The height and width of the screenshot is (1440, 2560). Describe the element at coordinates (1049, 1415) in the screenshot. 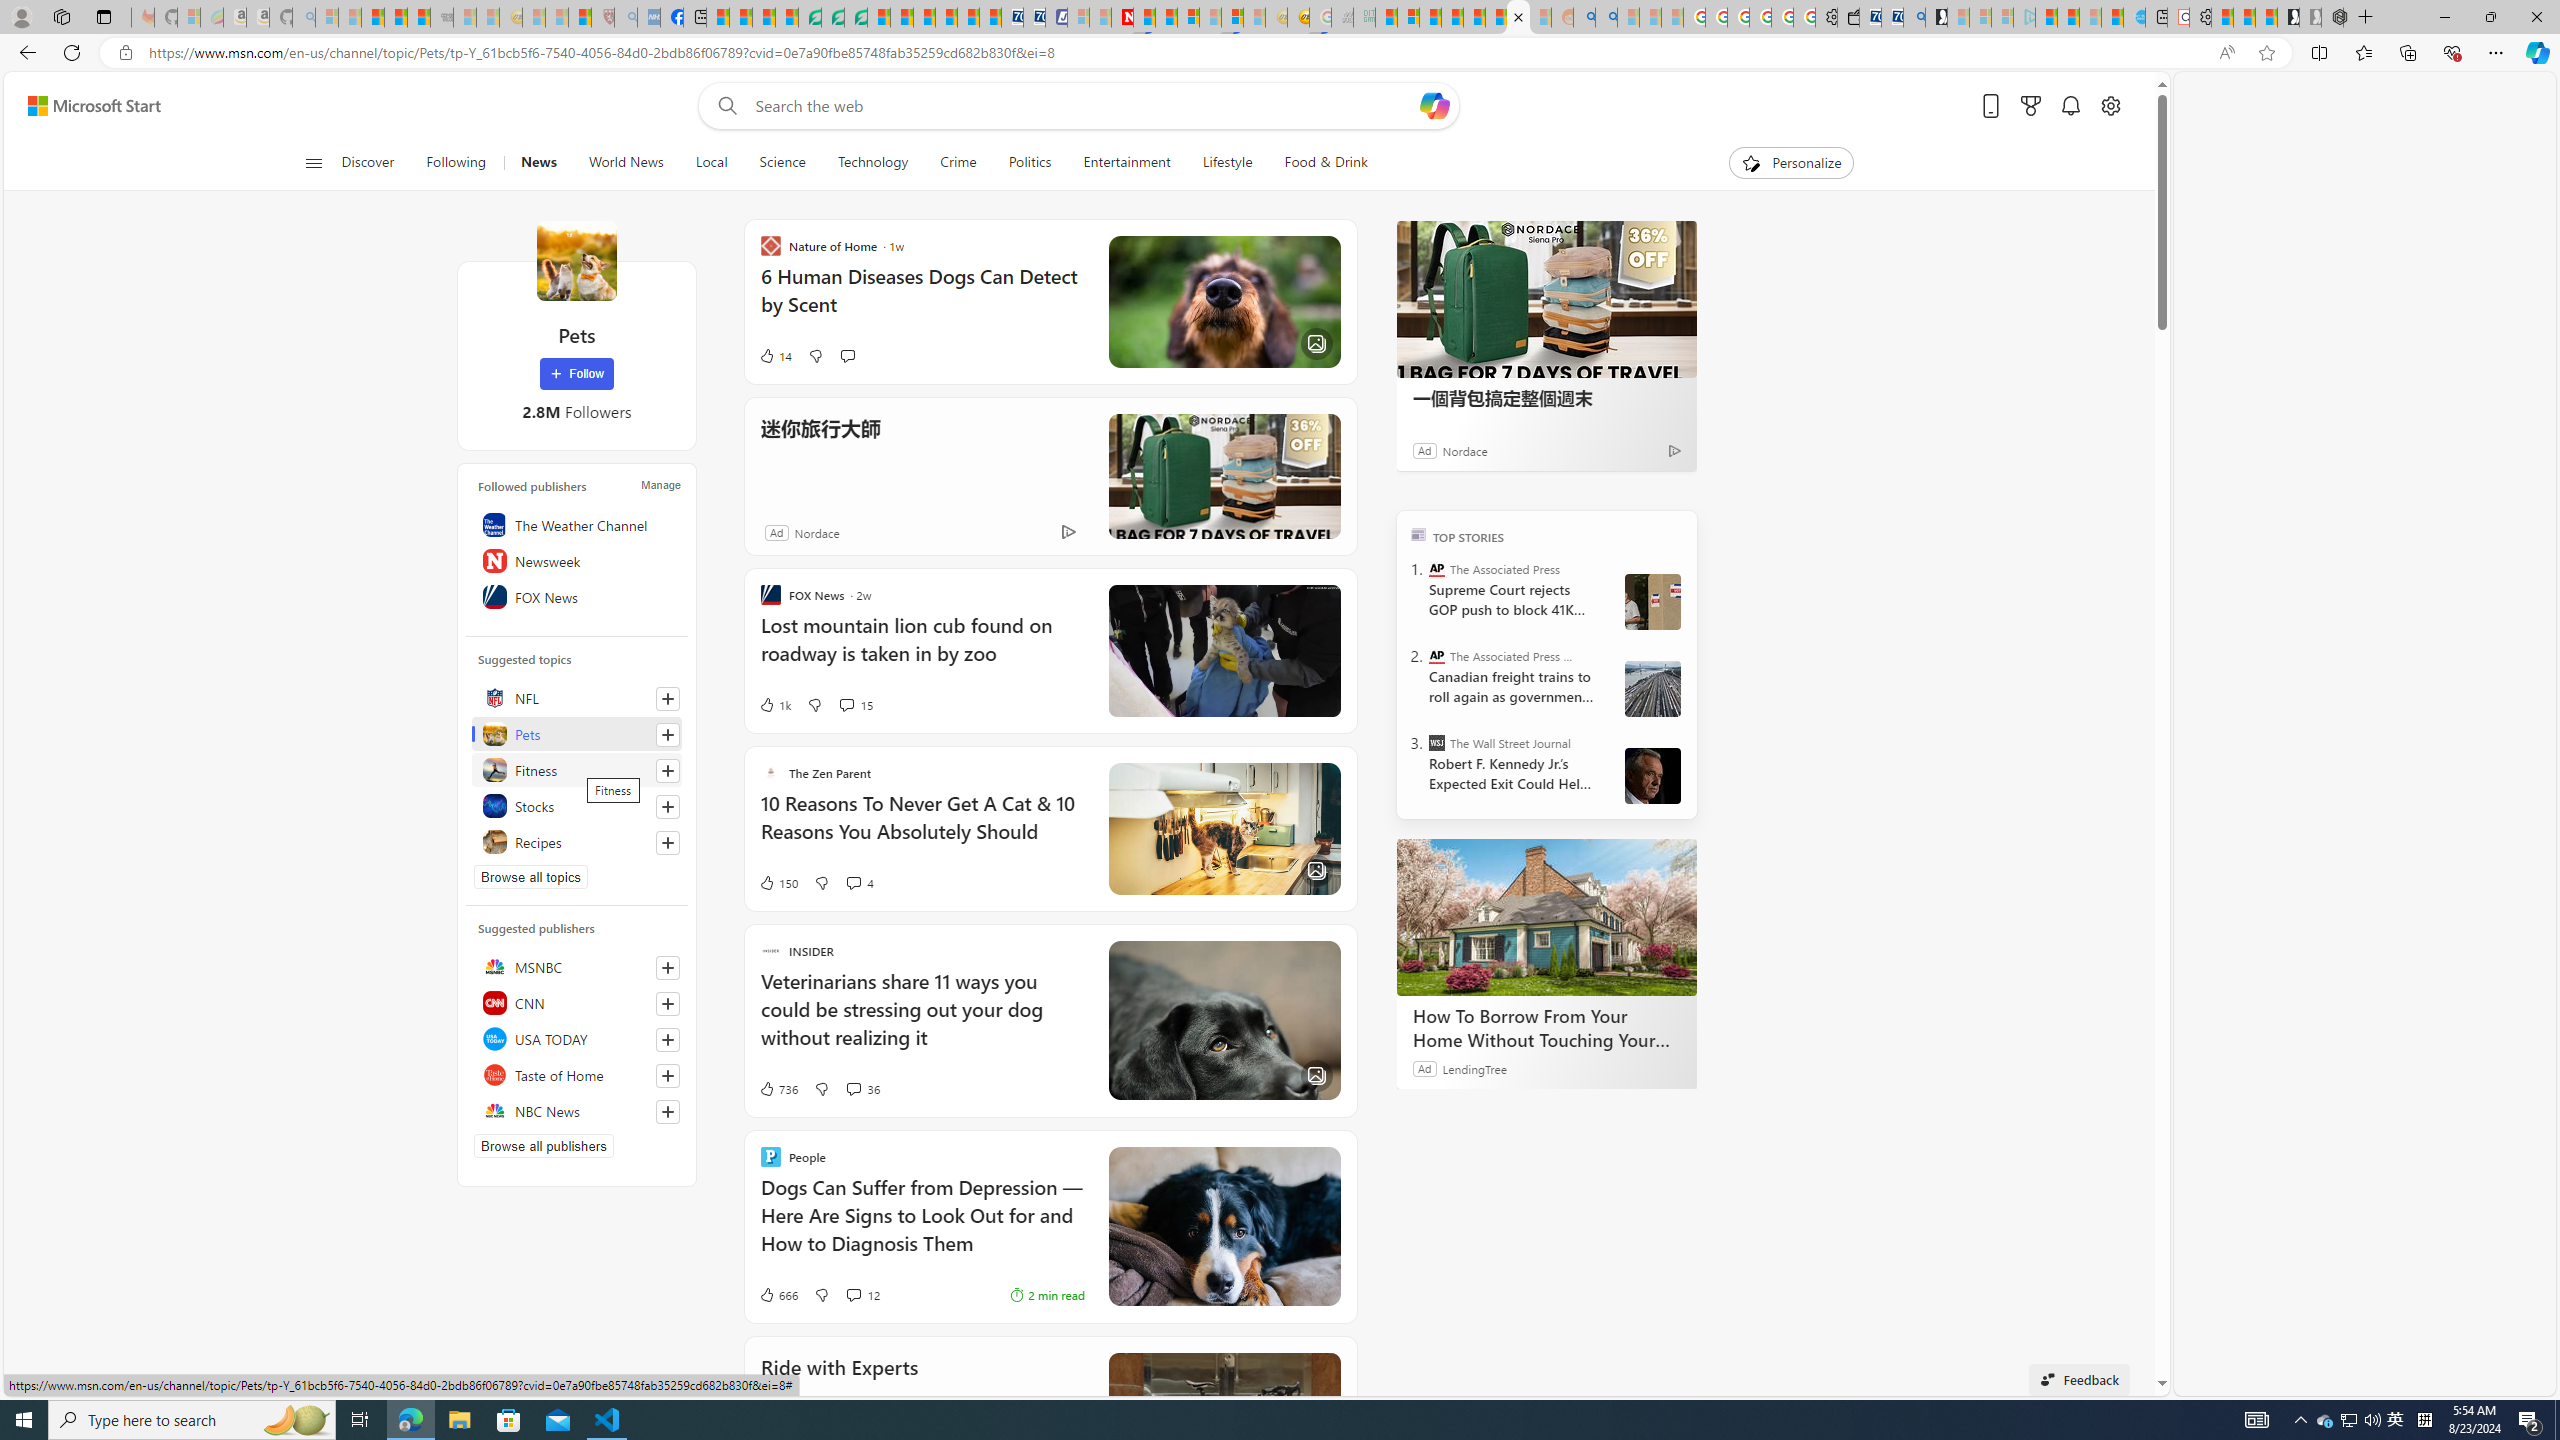

I see `Ride with ExpertsAdSky Blue Bikes` at that location.